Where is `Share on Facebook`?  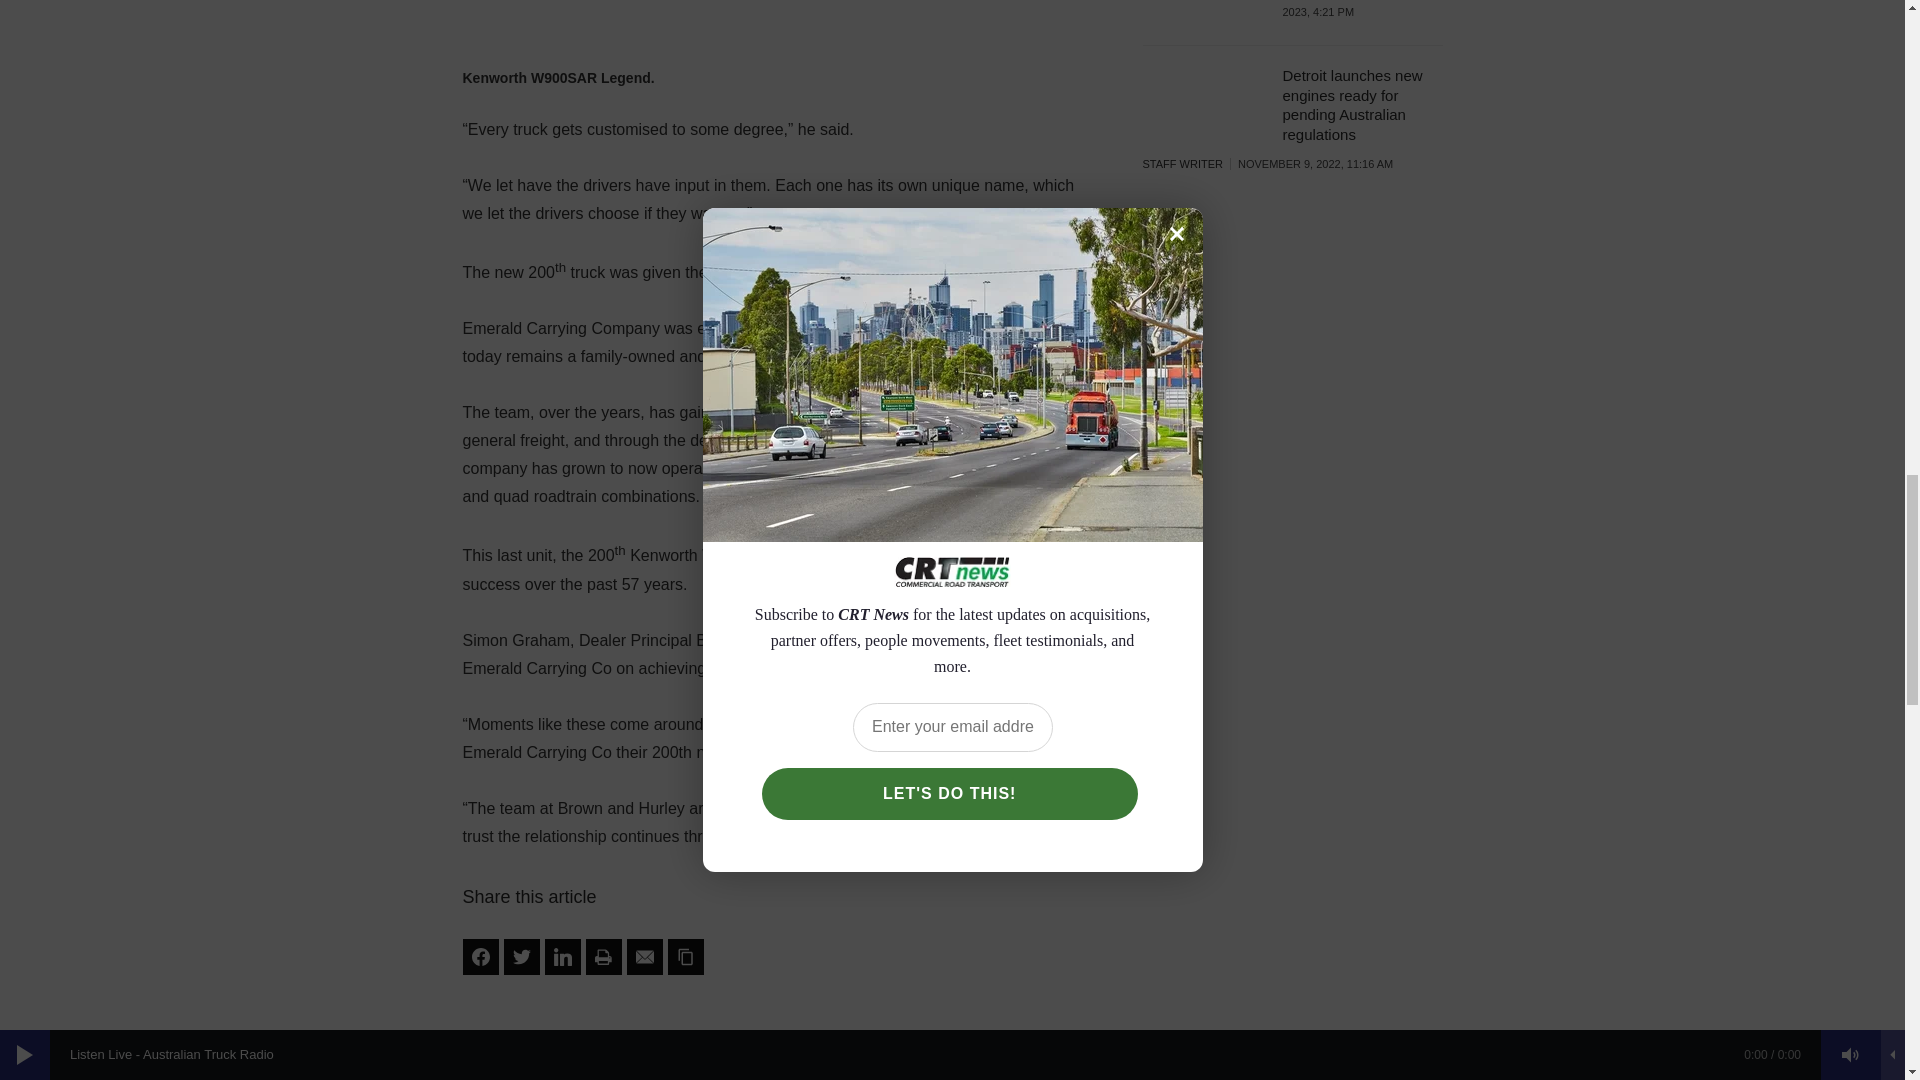
Share on Facebook is located at coordinates (480, 956).